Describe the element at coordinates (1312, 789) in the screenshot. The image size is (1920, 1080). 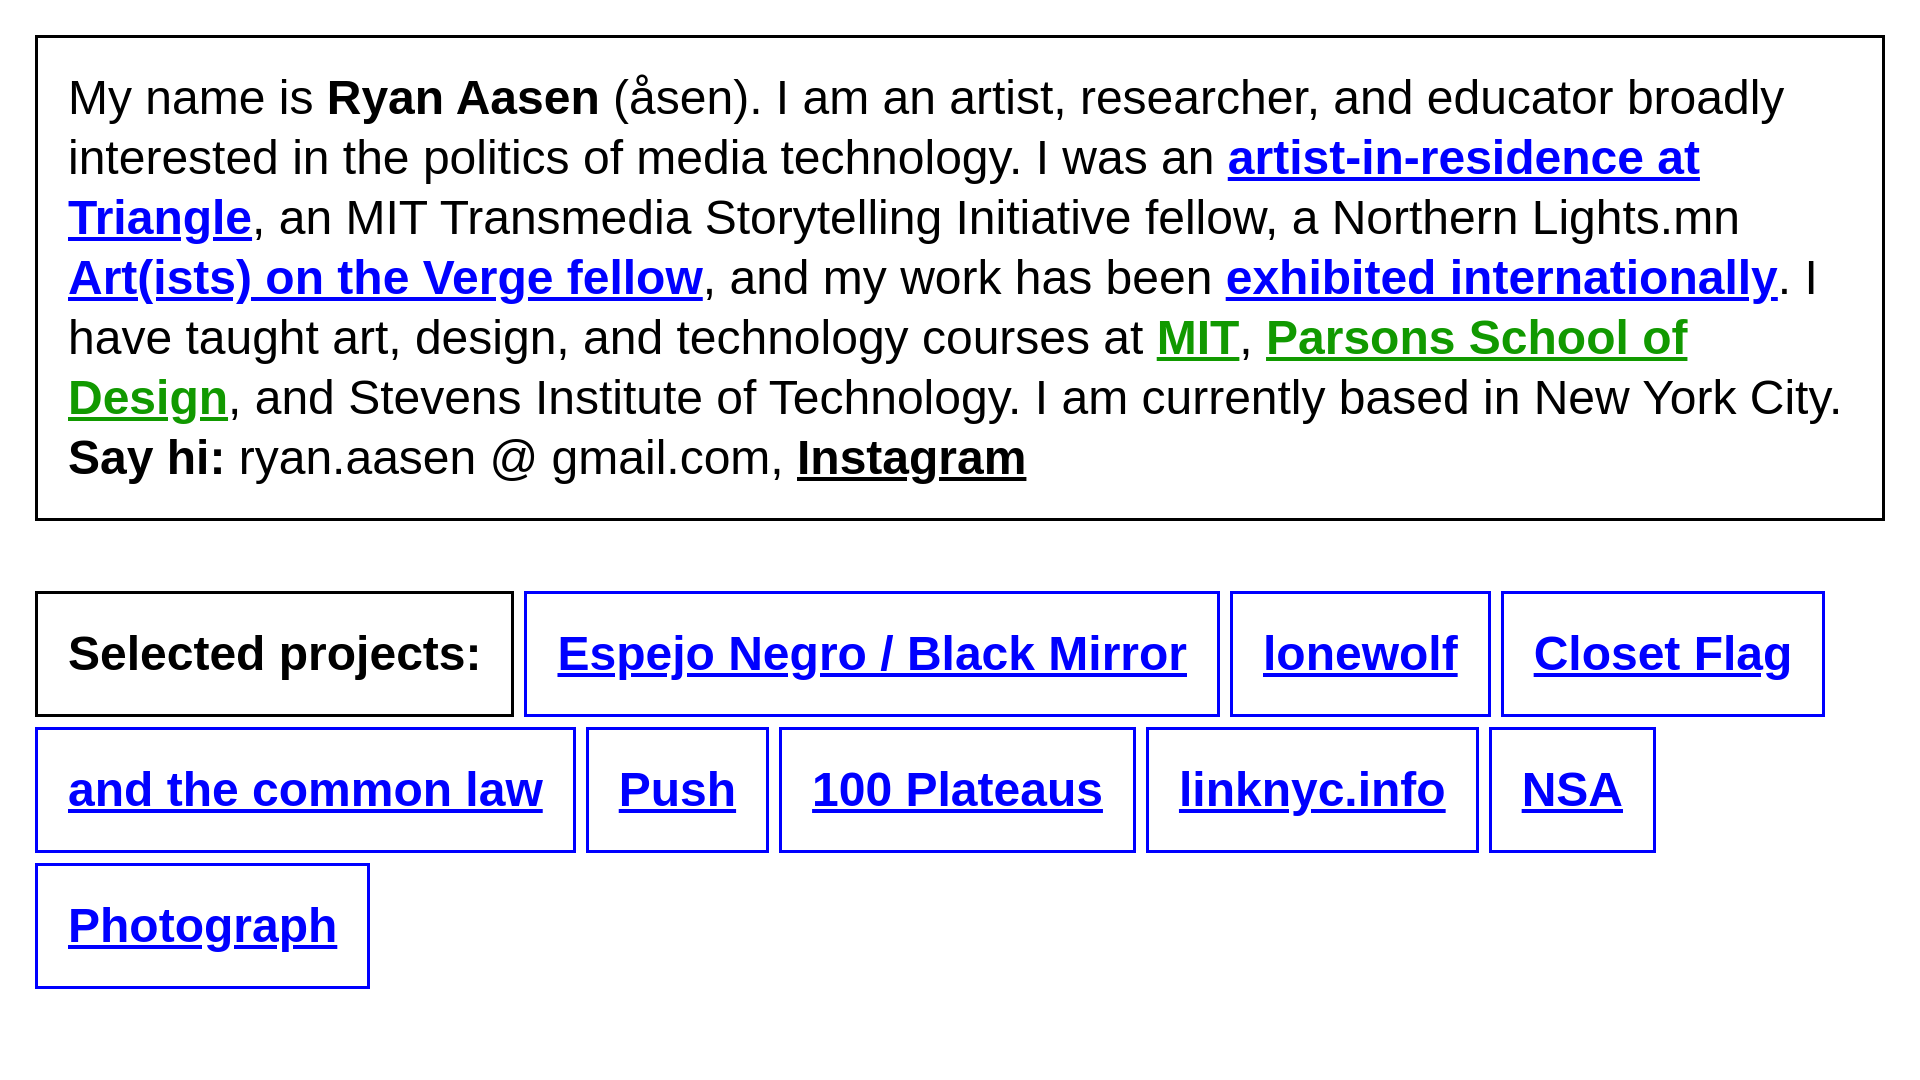
I see `linknyc.info` at that location.